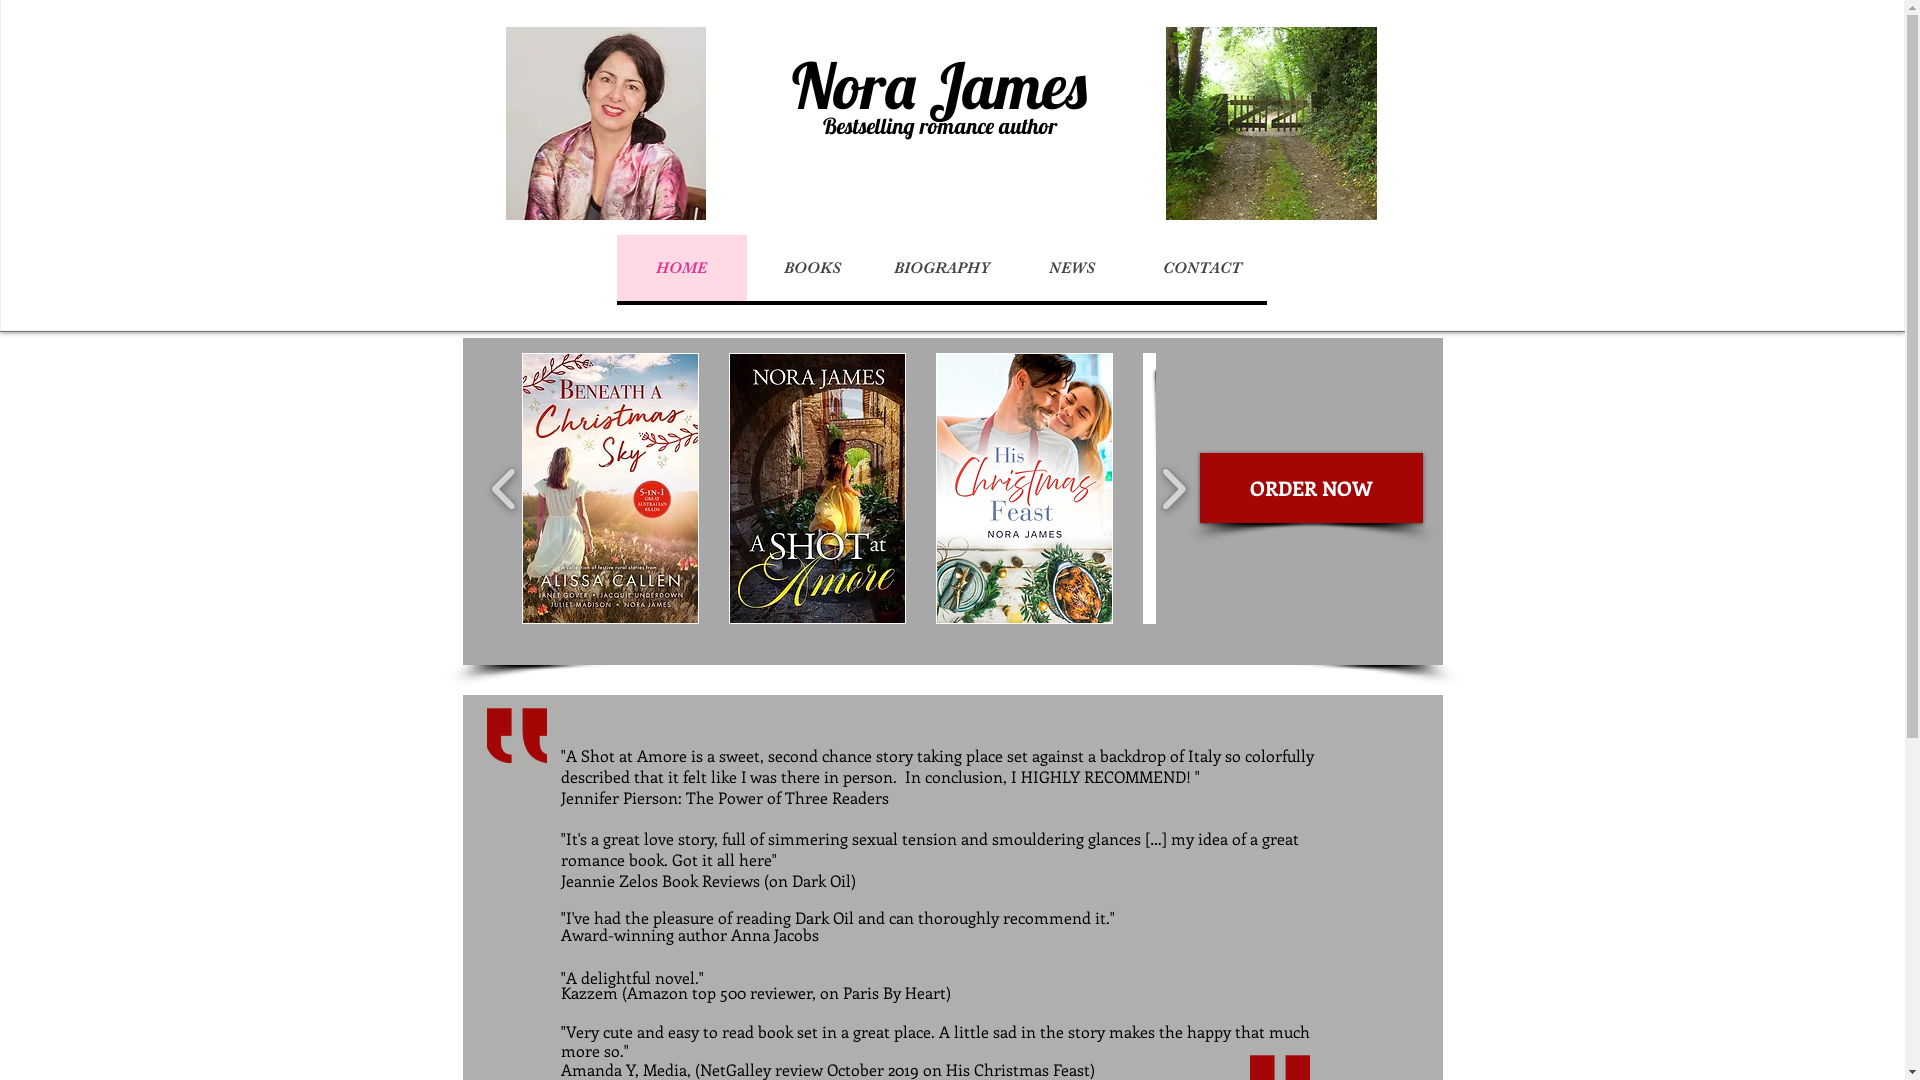  I want to click on BIOGRAPHY, so click(941, 268).